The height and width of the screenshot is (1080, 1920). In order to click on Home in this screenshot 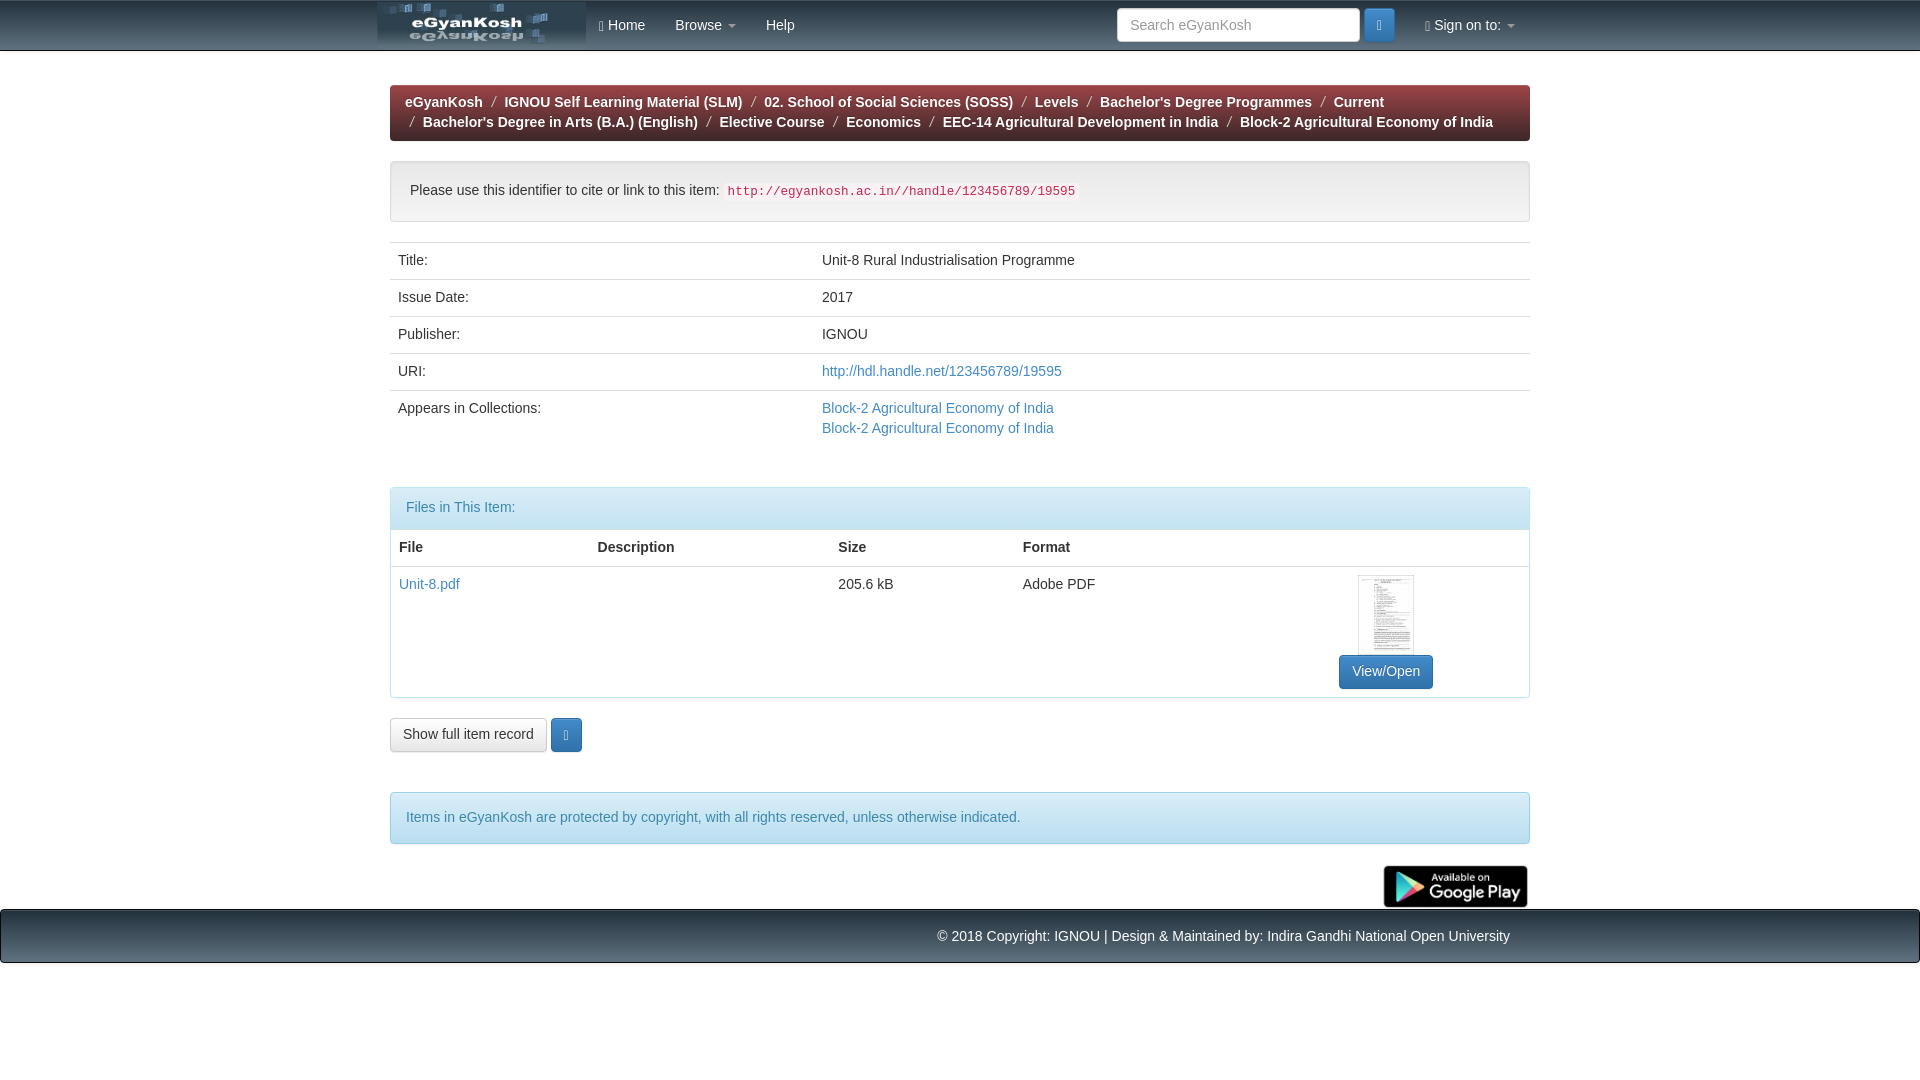, I will do `click(622, 24)`.